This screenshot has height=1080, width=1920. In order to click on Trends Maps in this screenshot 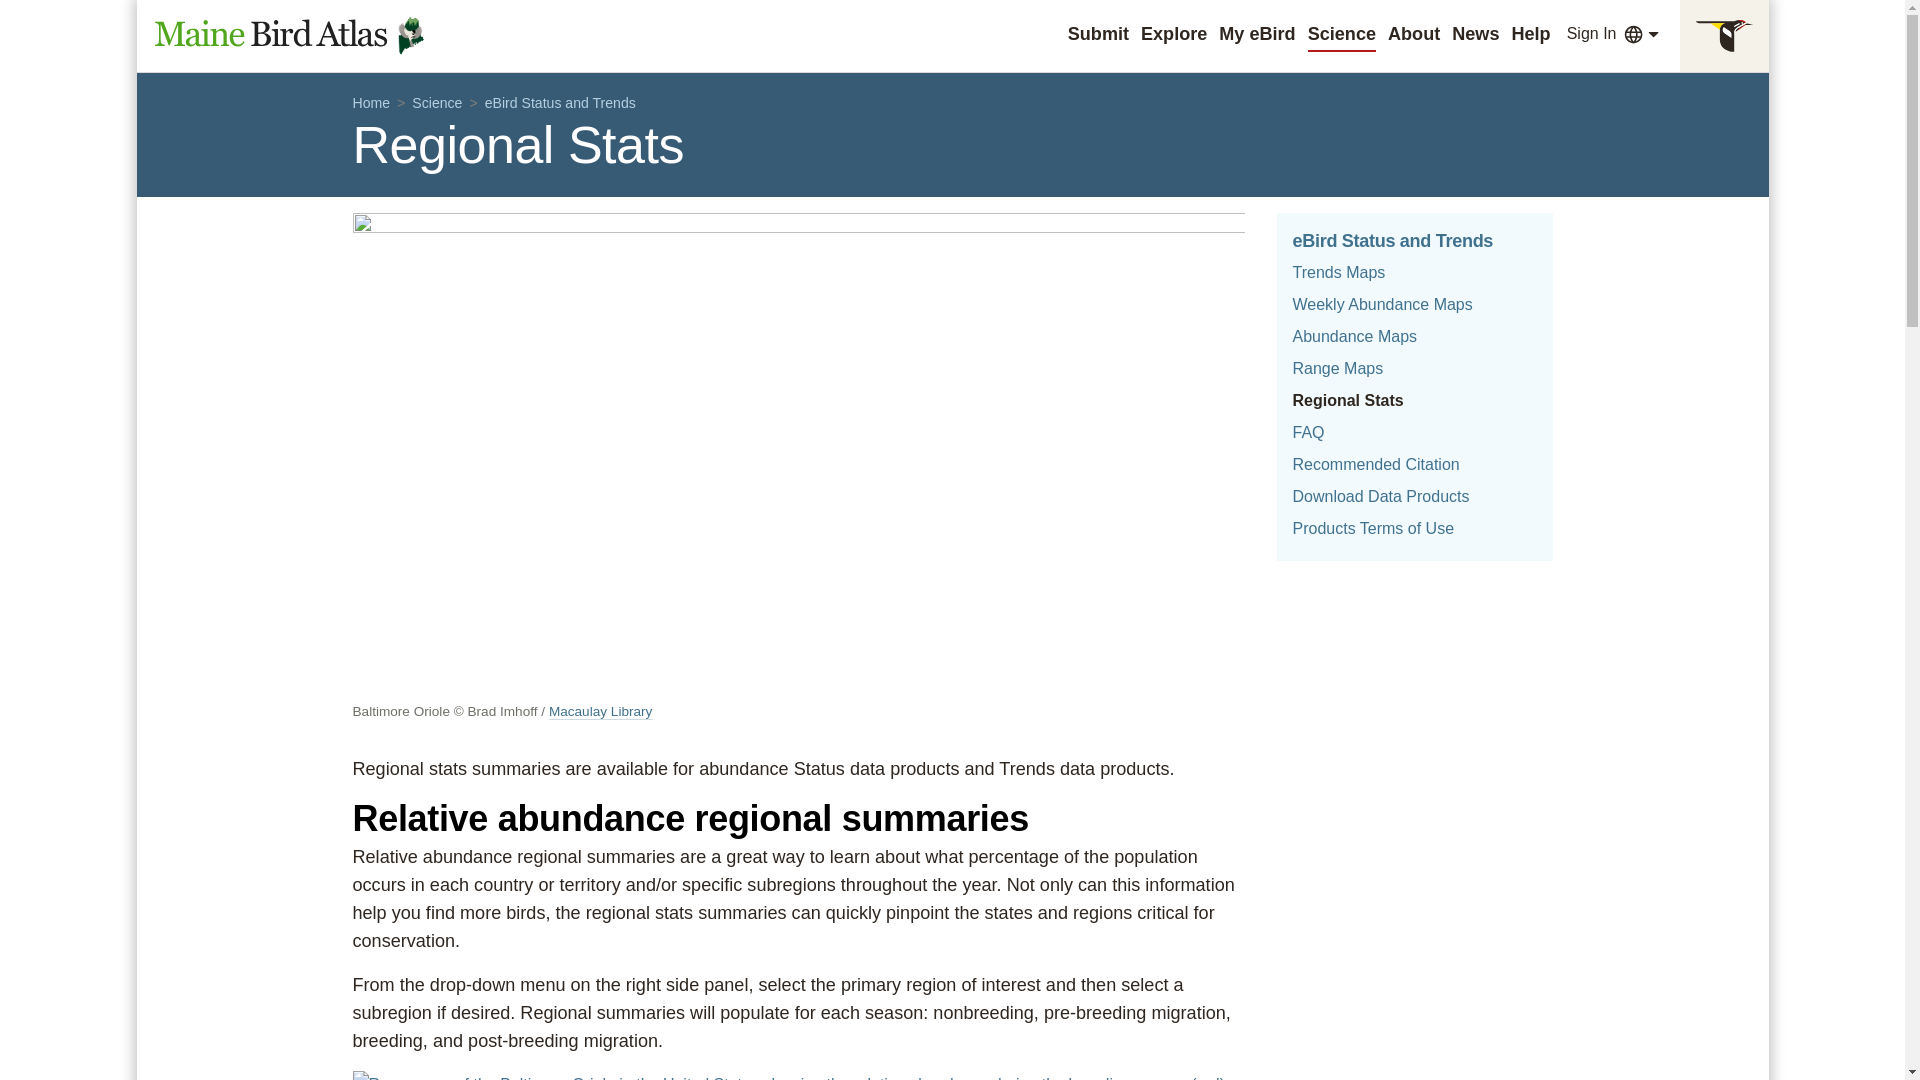, I will do `click(1338, 272)`.